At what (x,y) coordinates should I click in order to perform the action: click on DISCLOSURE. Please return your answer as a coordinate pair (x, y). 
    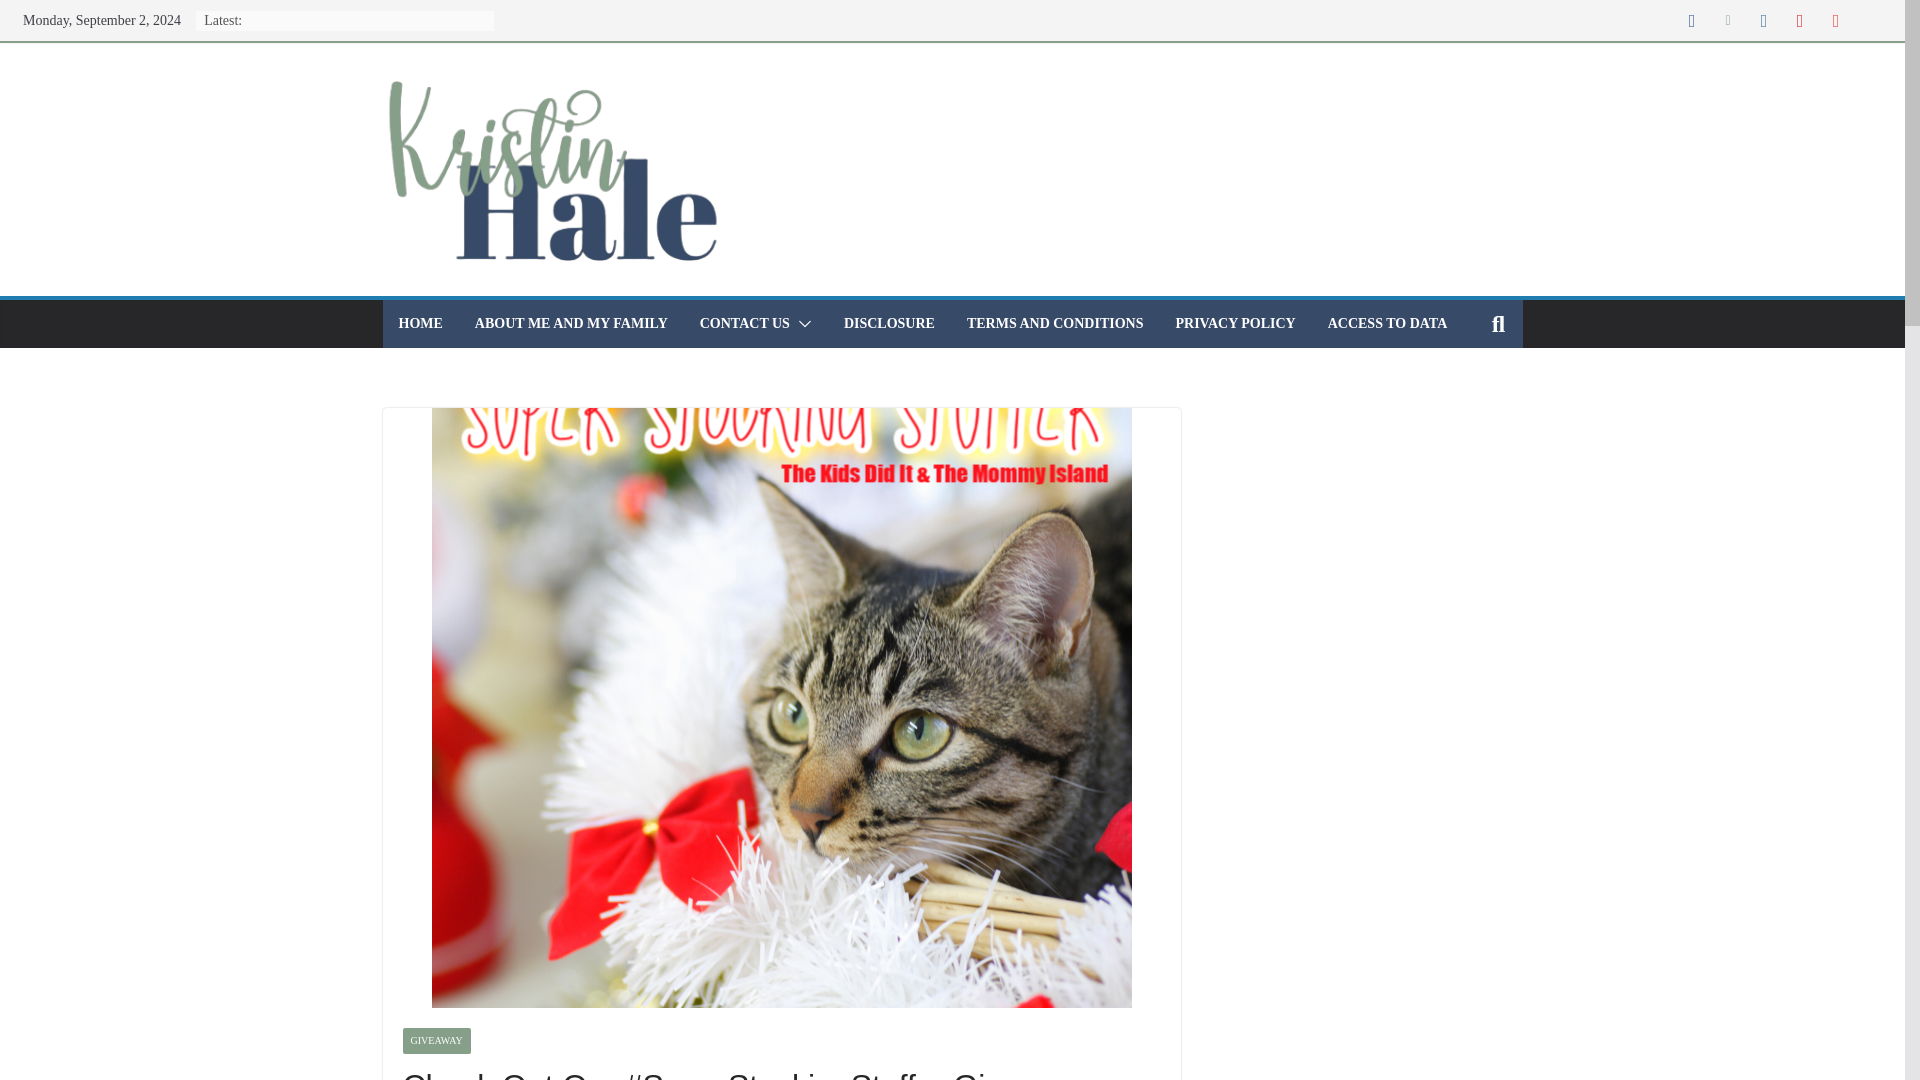
    Looking at the image, I should click on (890, 324).